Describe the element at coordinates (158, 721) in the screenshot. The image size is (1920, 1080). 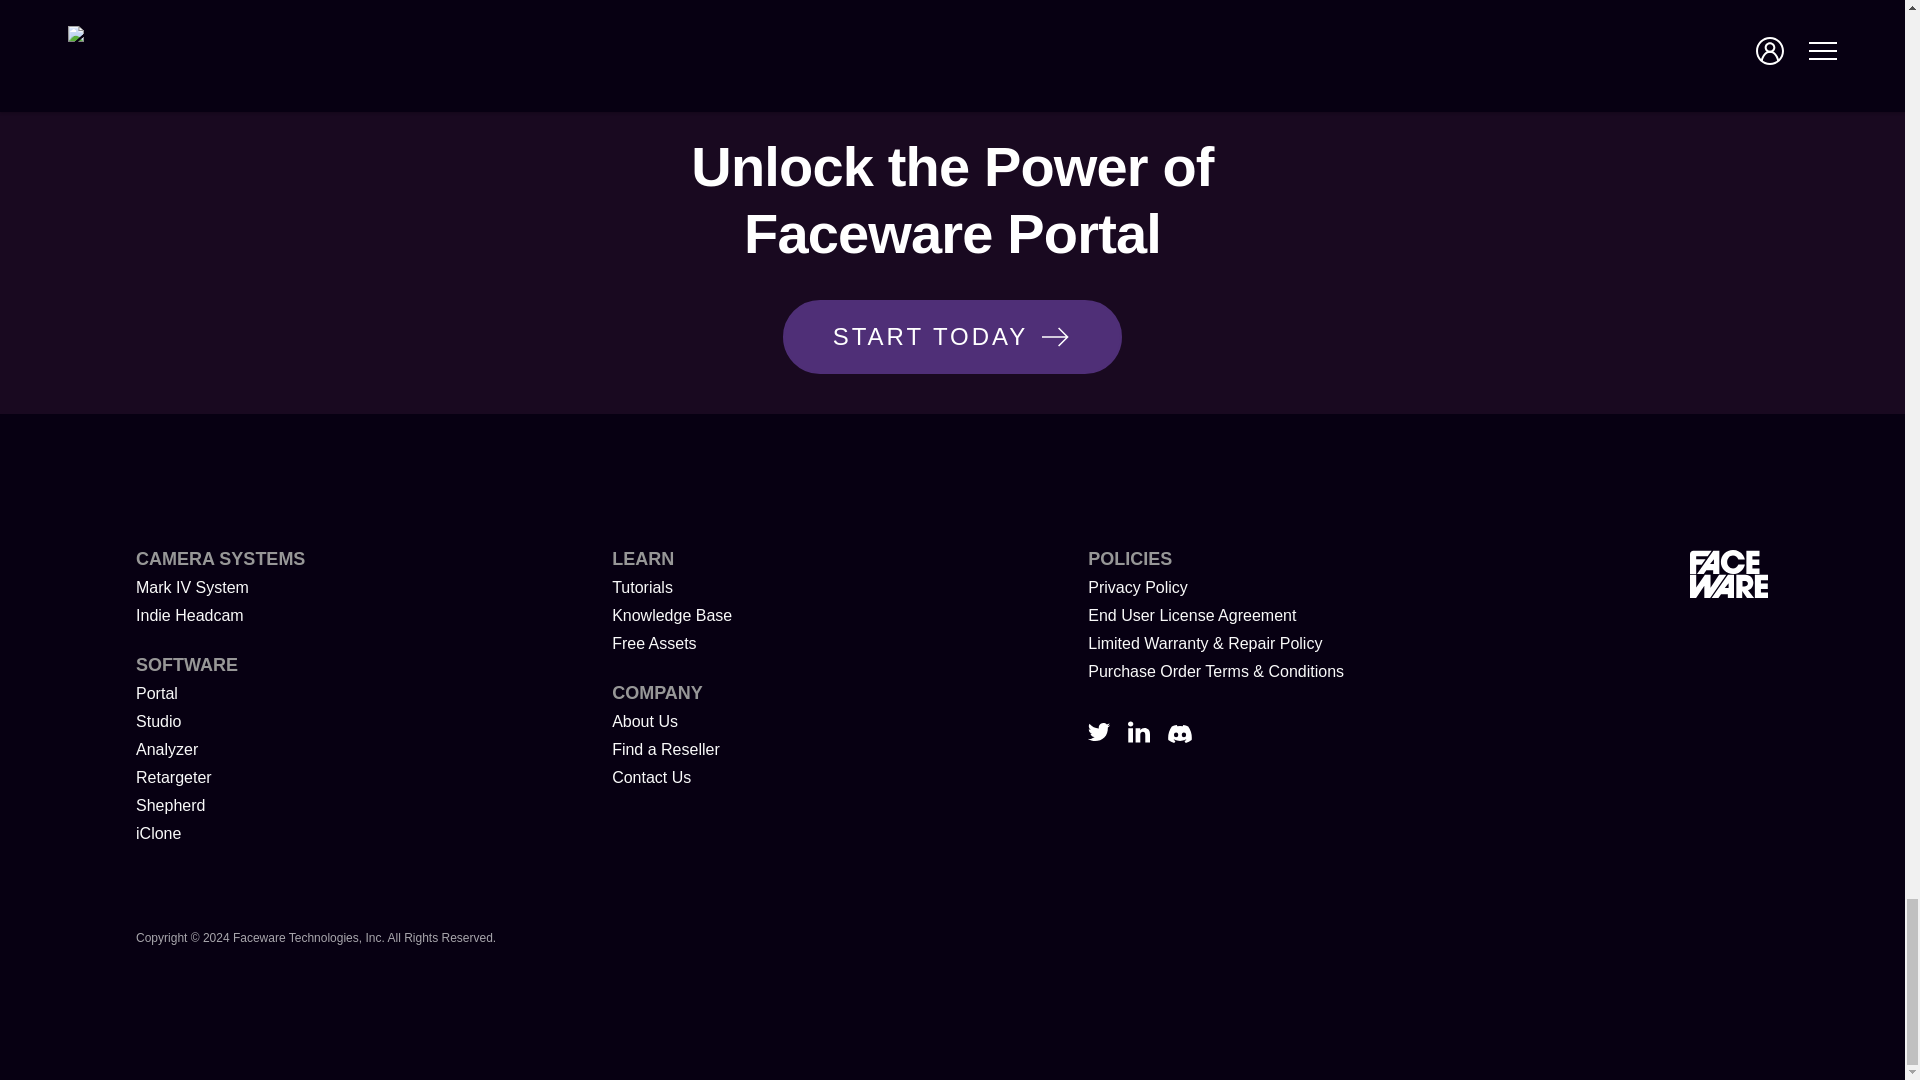
I see `Studio` at that location.